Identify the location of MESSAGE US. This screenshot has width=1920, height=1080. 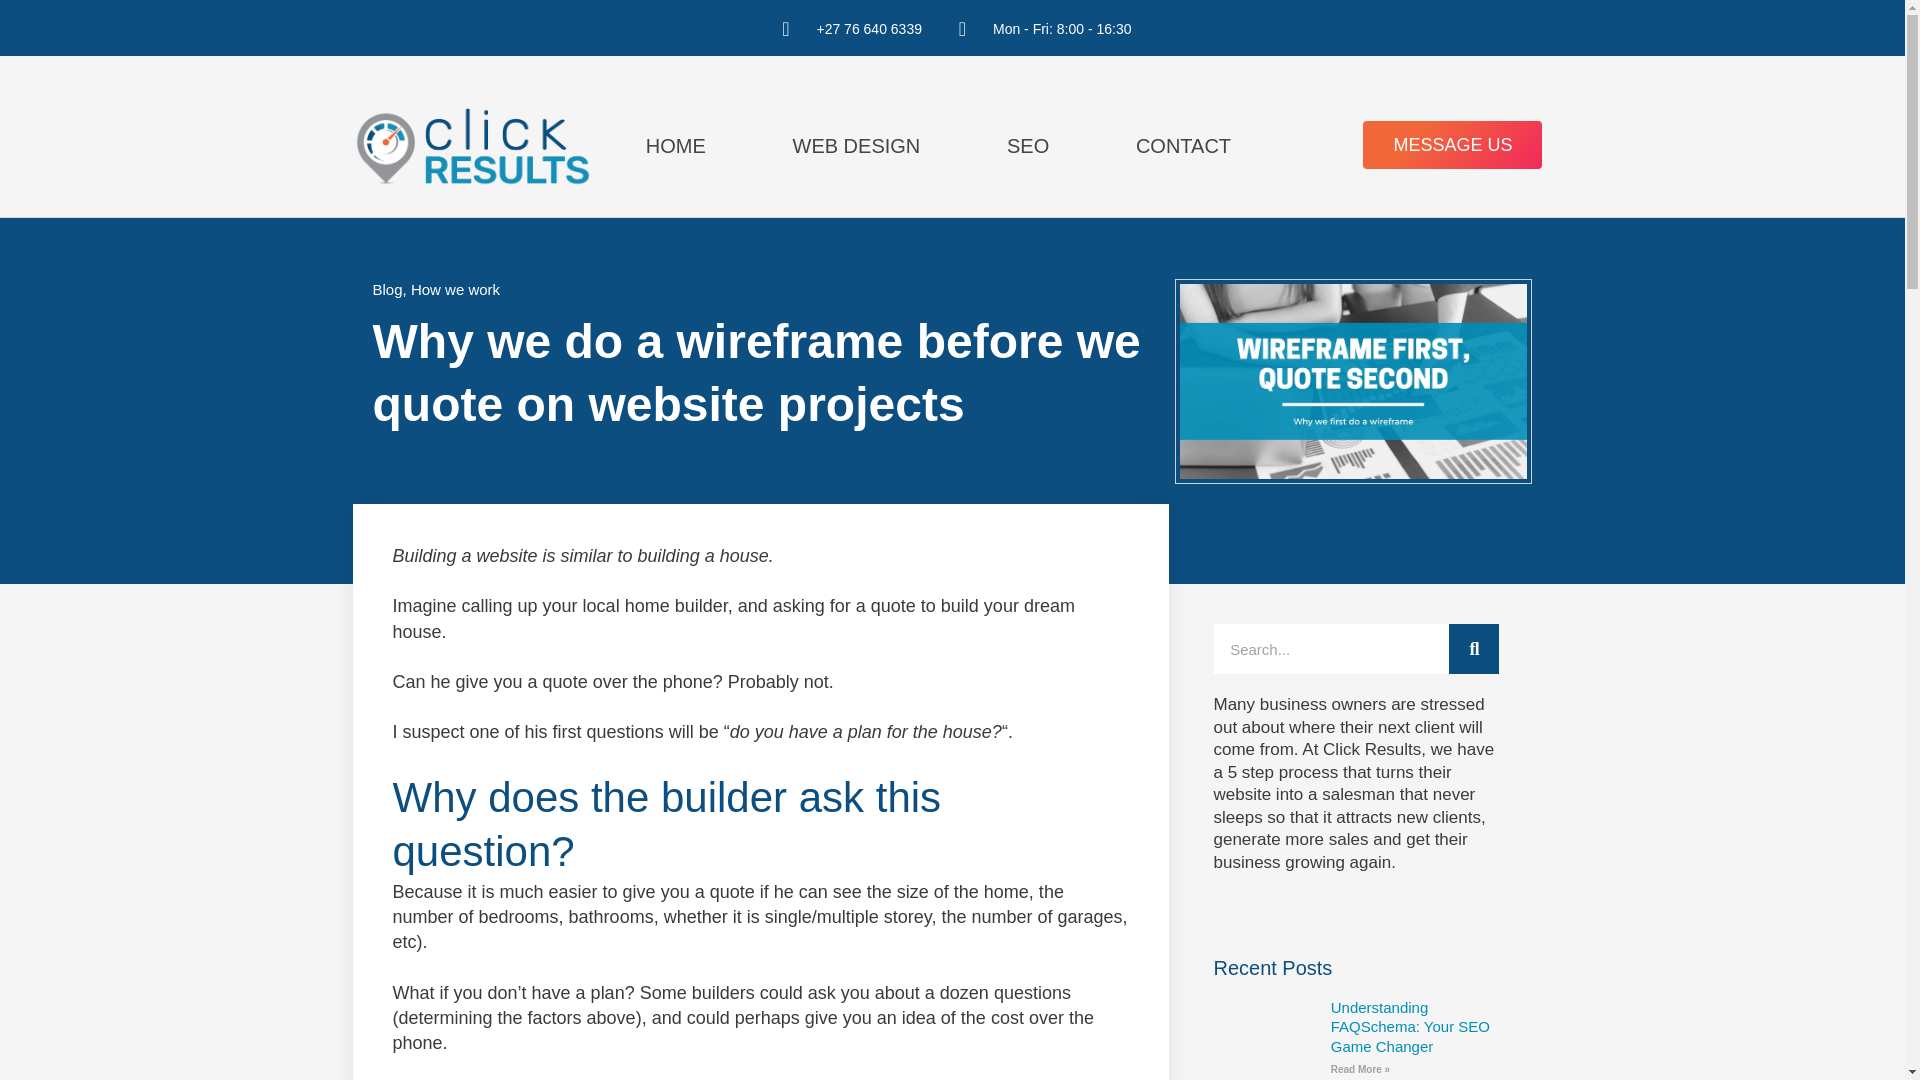
(1452, 144).